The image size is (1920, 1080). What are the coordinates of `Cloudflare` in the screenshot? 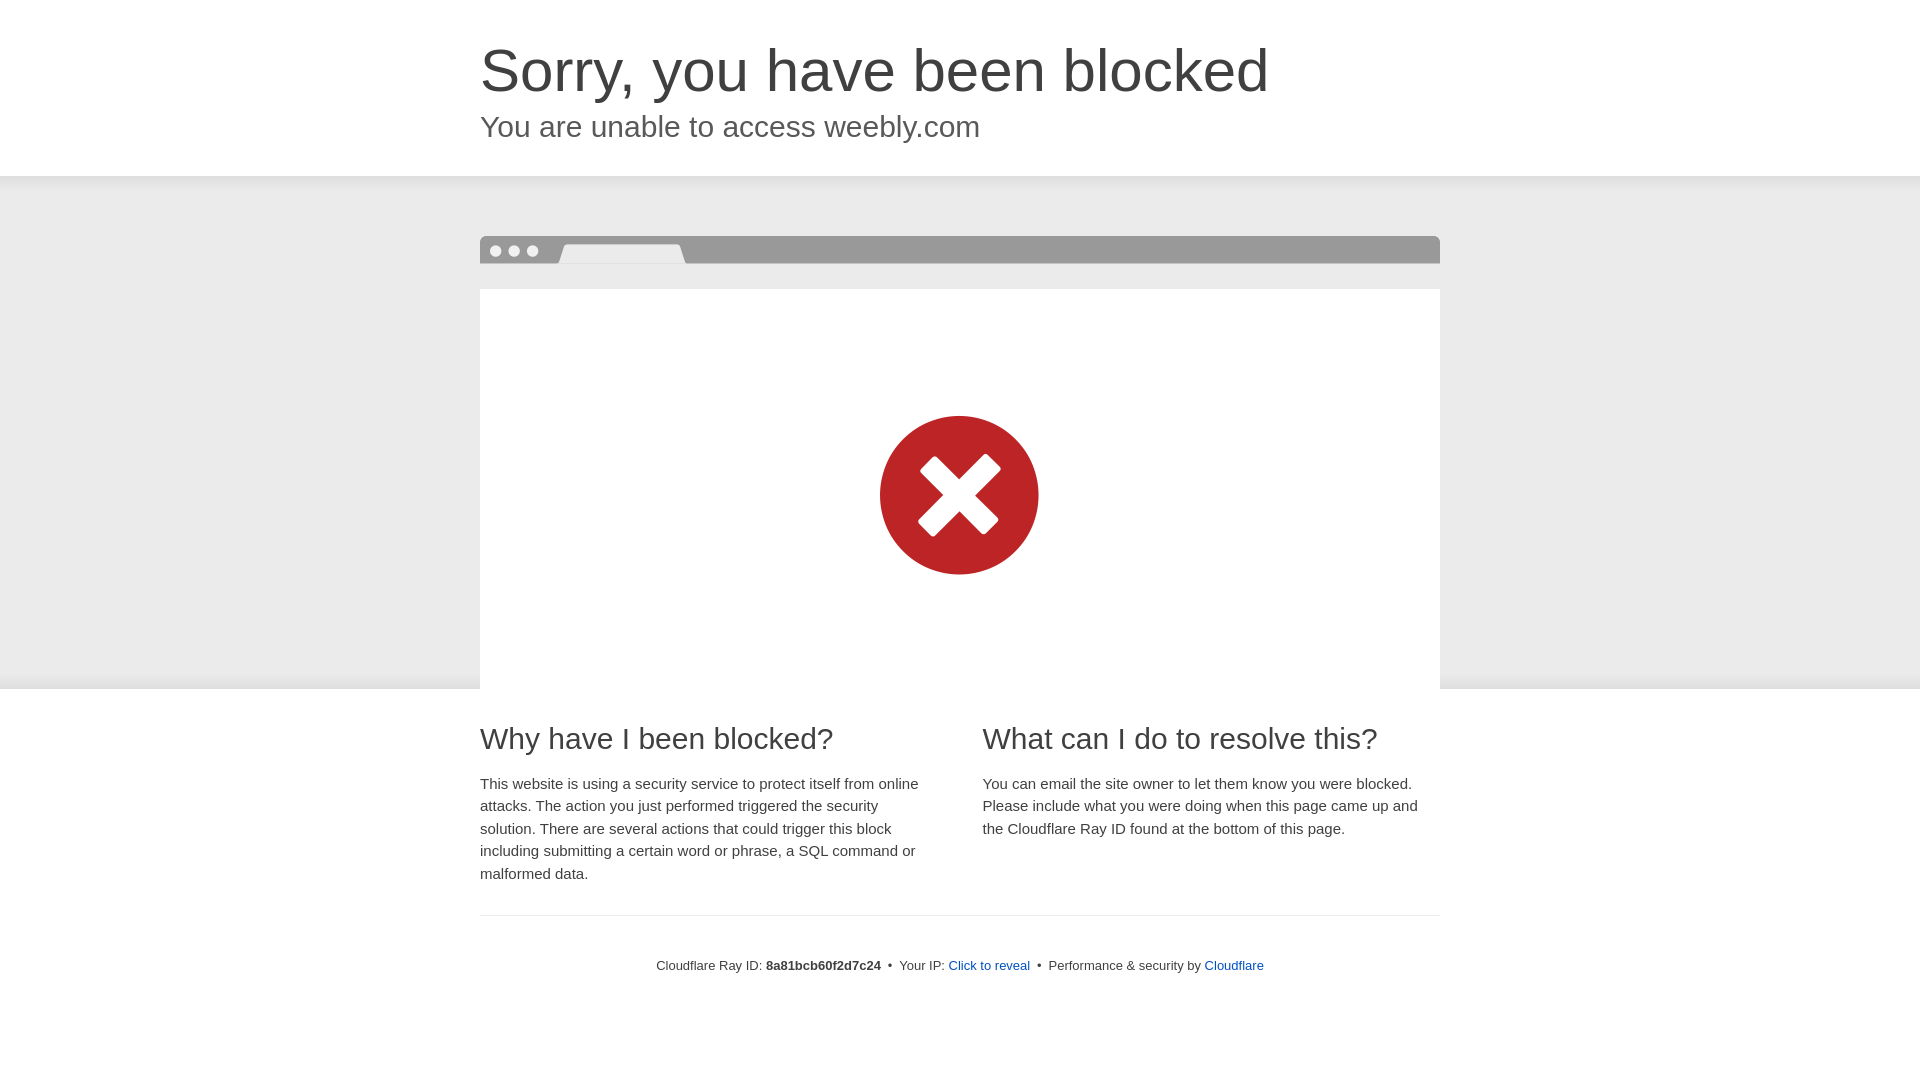 It's located at (1234, 965).